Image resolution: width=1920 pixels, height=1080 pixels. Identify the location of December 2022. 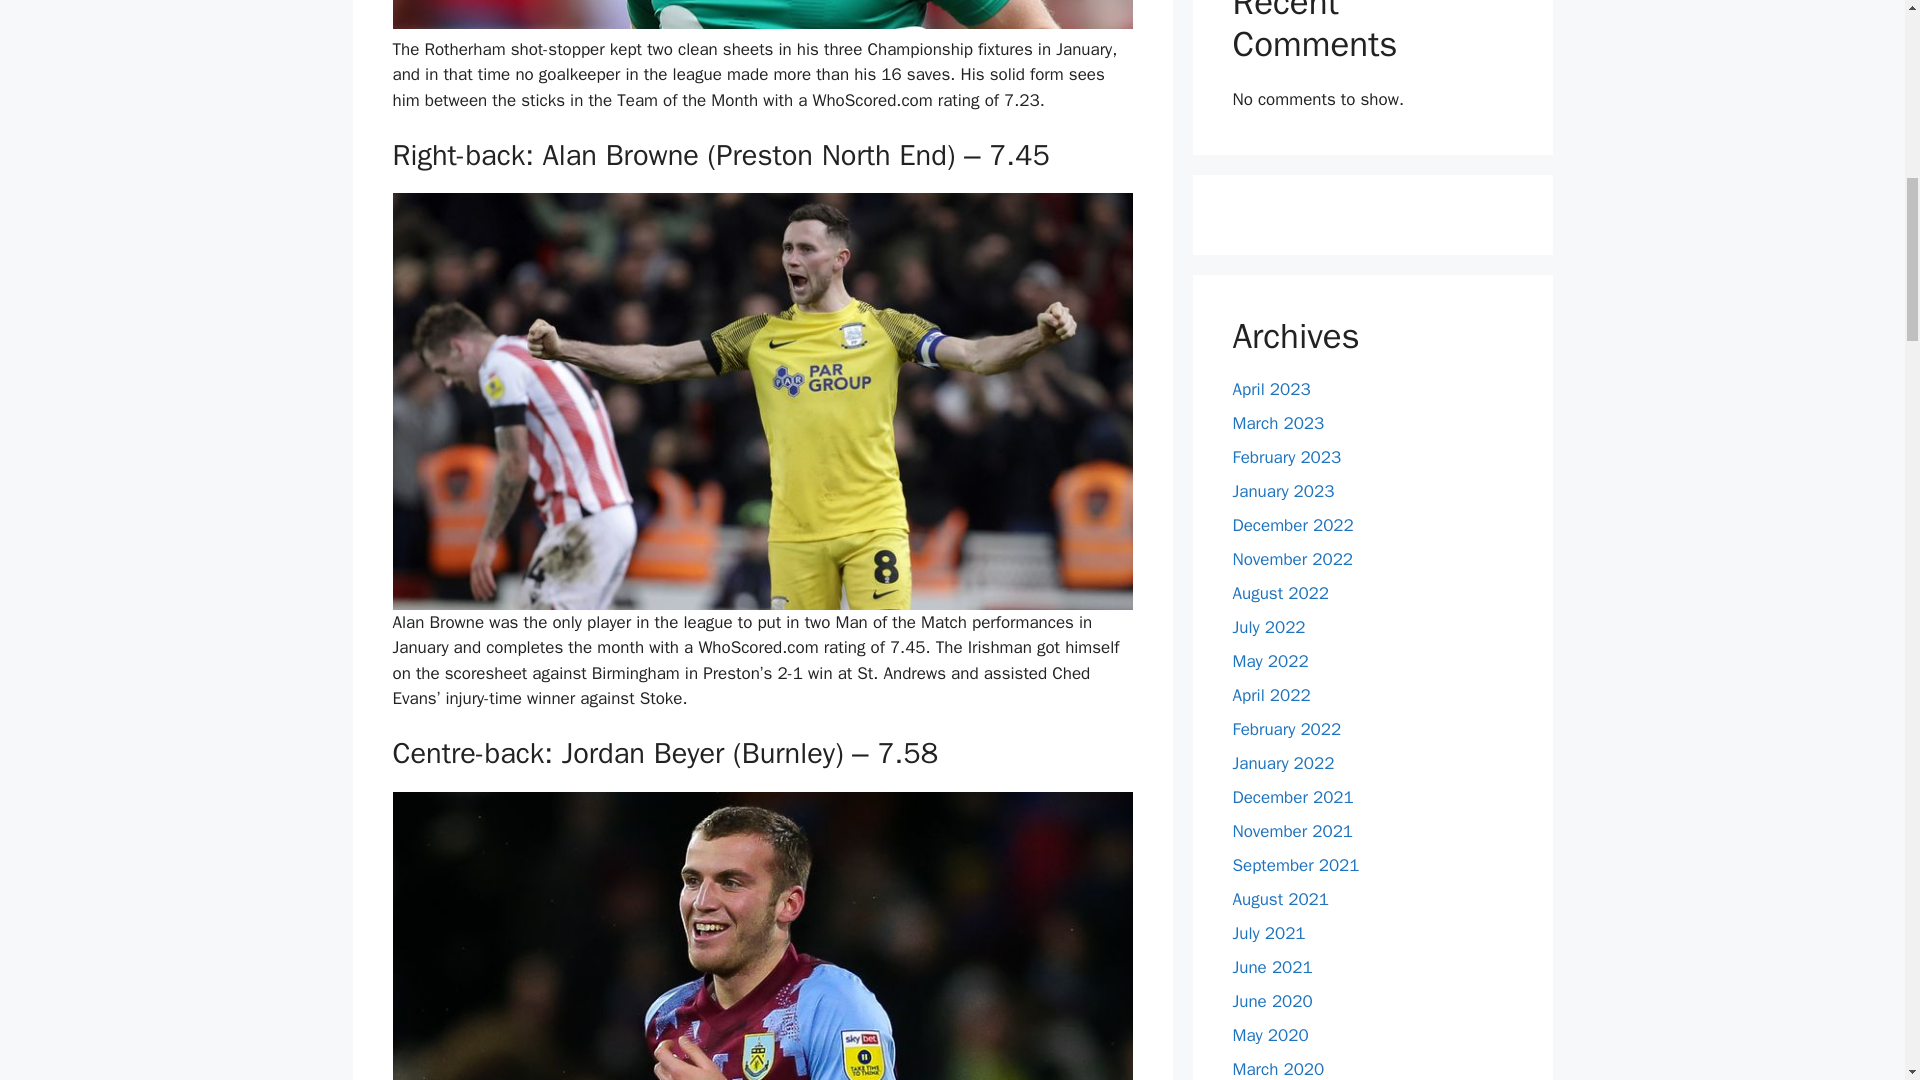
(1292, 525).